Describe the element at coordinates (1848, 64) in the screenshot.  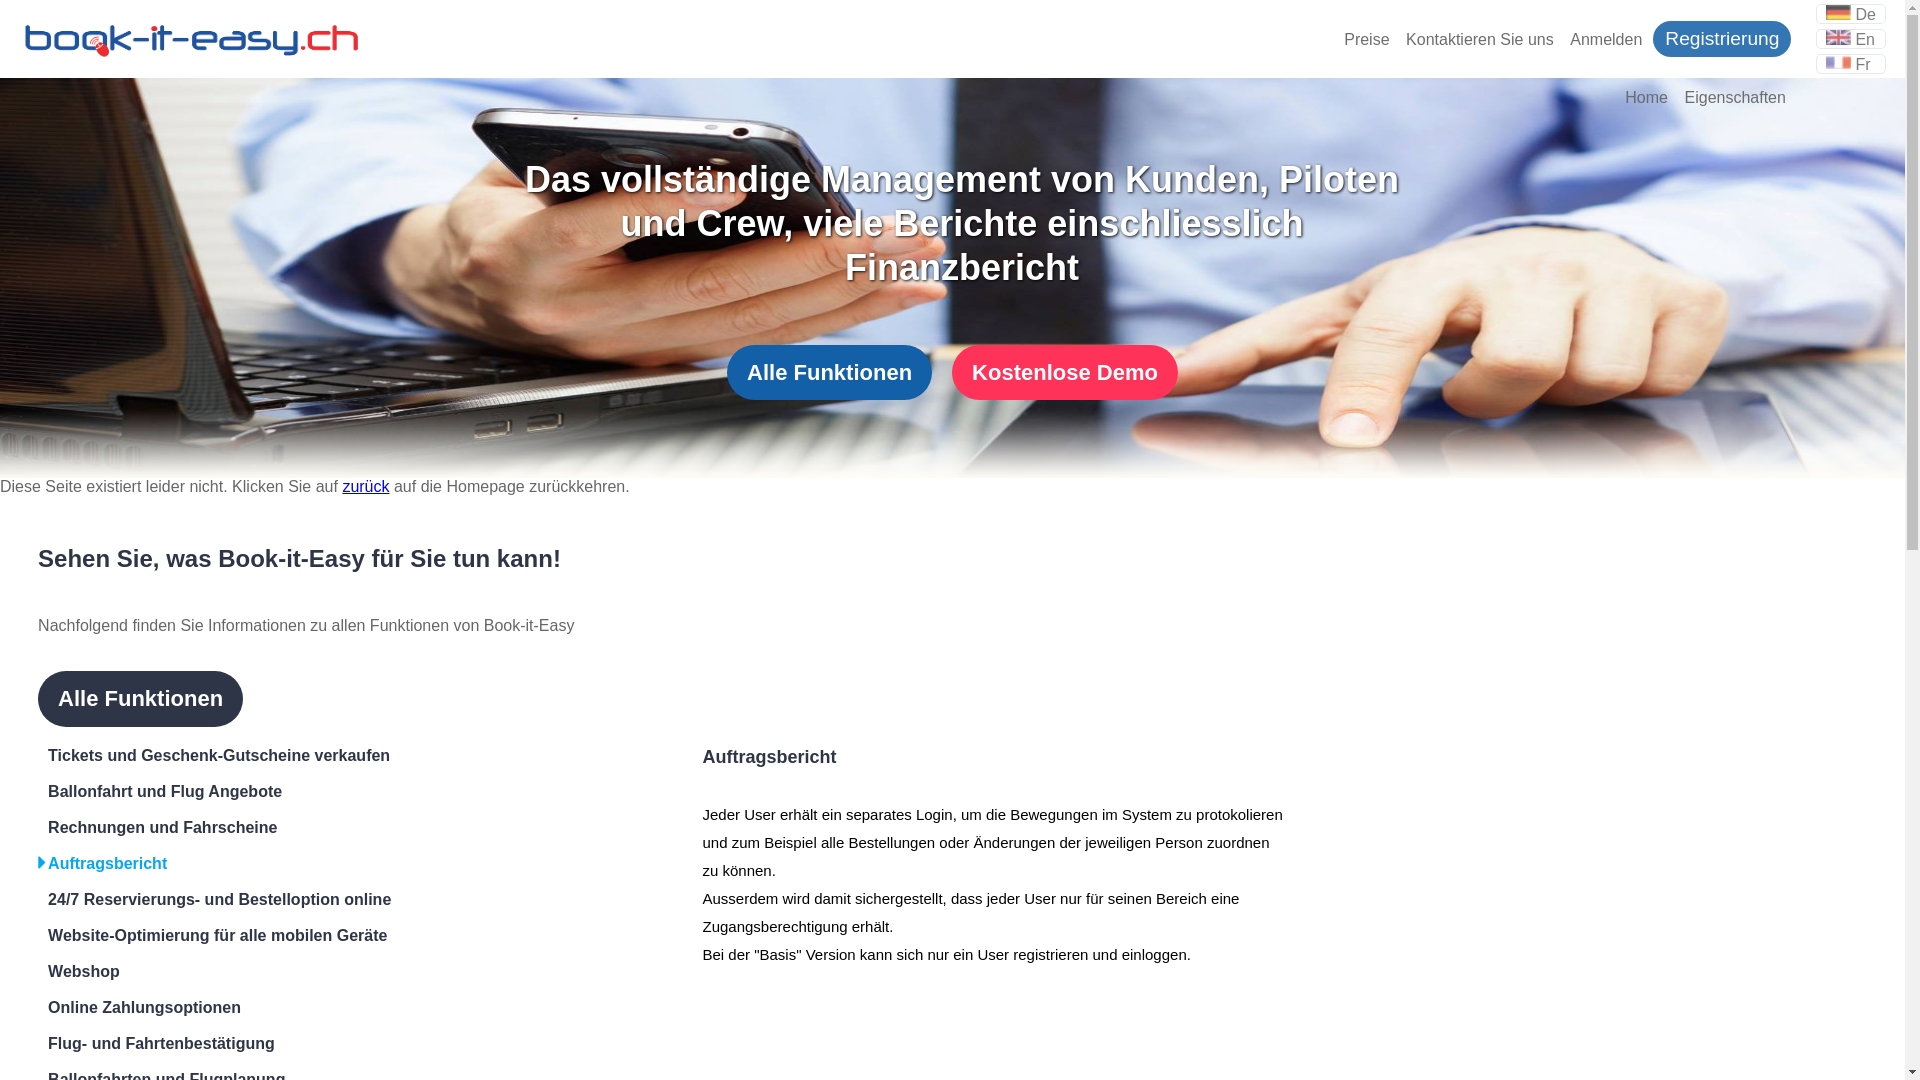
I see `Fr` at that location.